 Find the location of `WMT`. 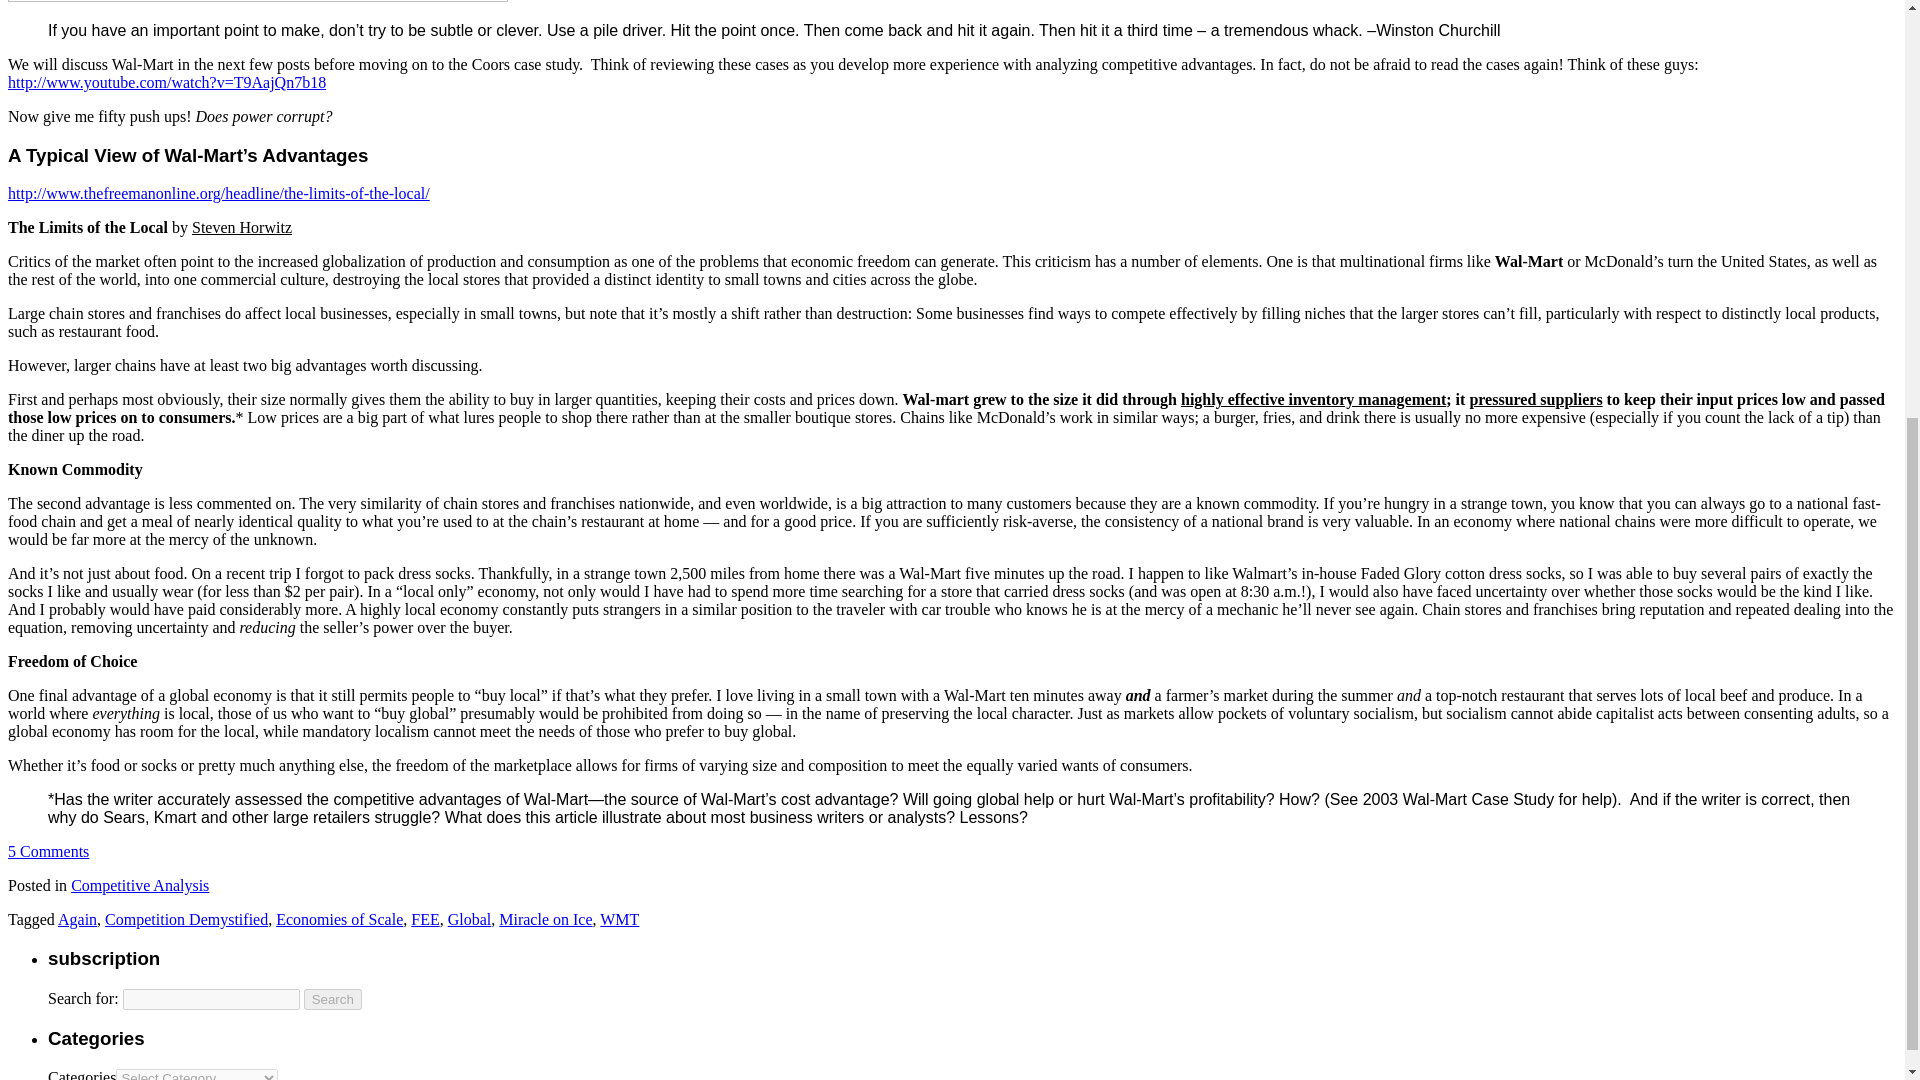

WMT is located at coordinates (619, 919).